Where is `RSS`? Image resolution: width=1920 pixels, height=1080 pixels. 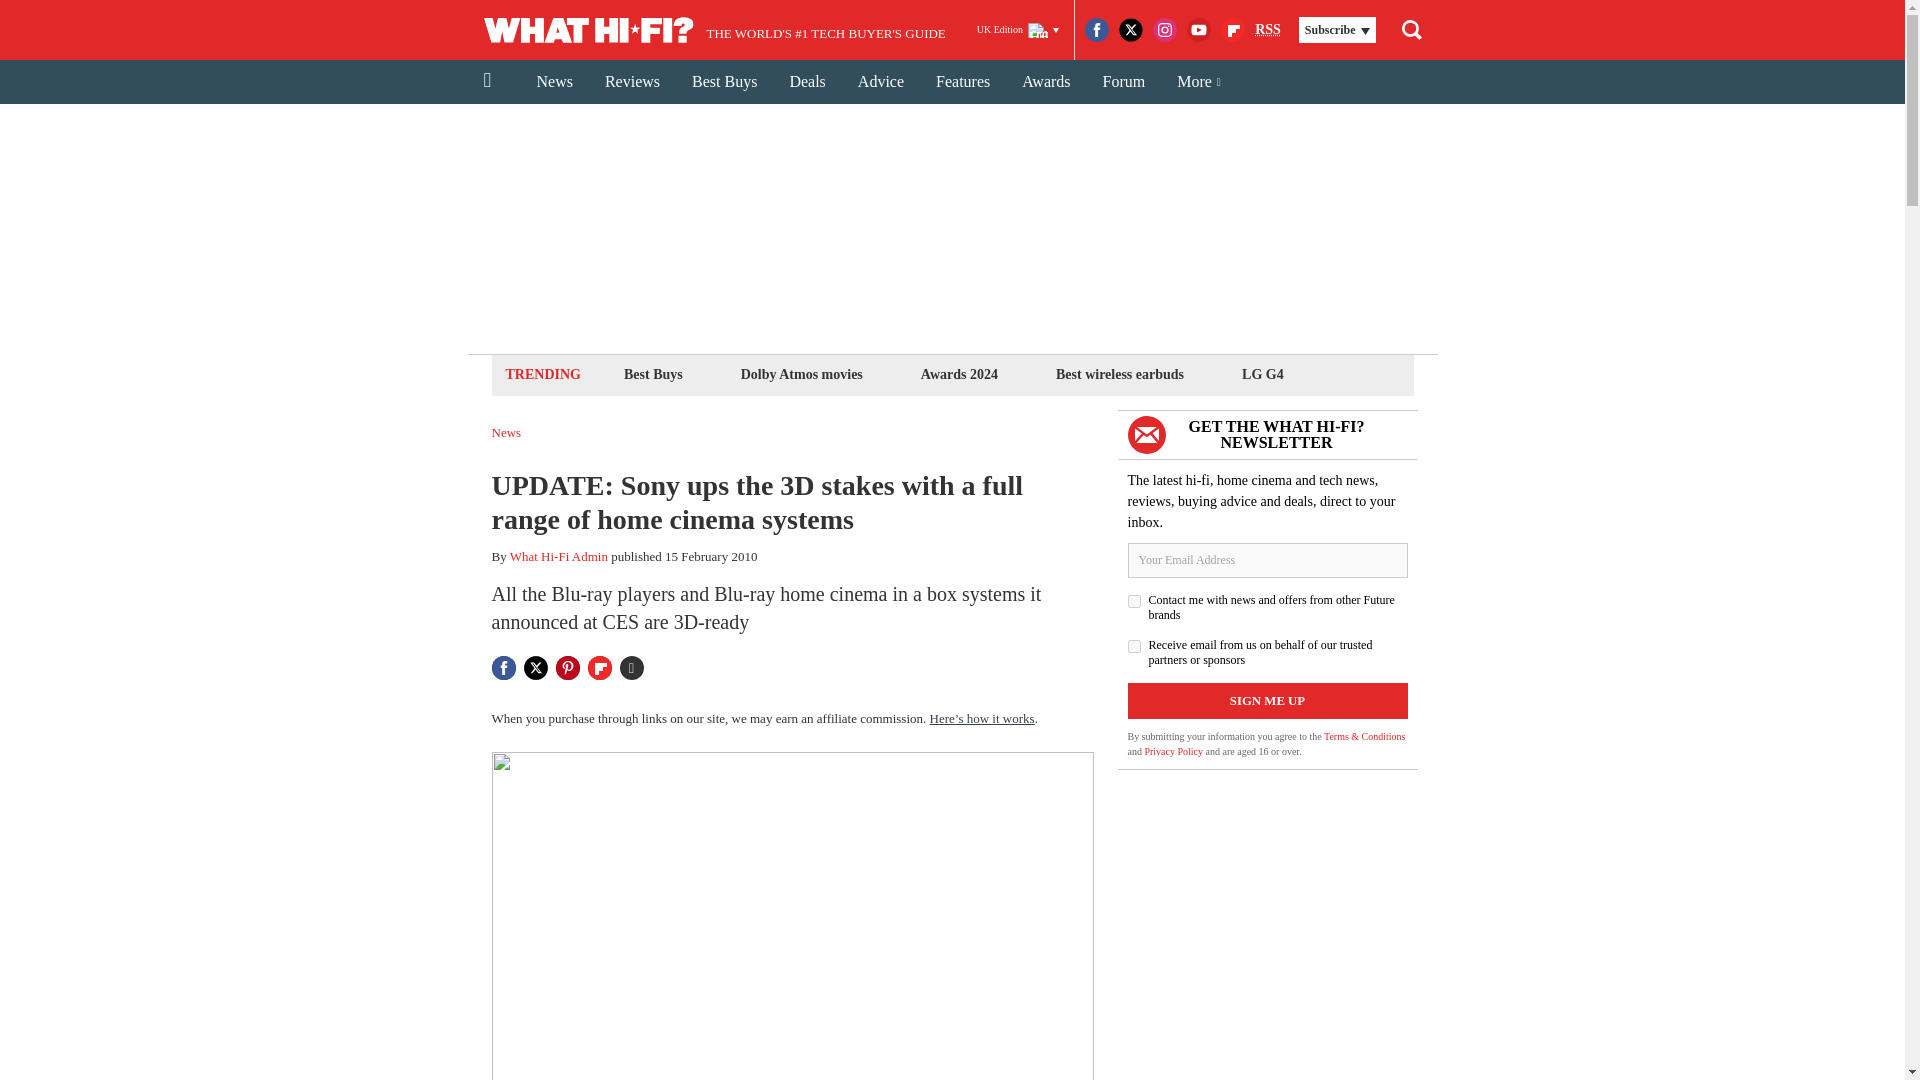
RSS is located at coordinates (1268, 30).